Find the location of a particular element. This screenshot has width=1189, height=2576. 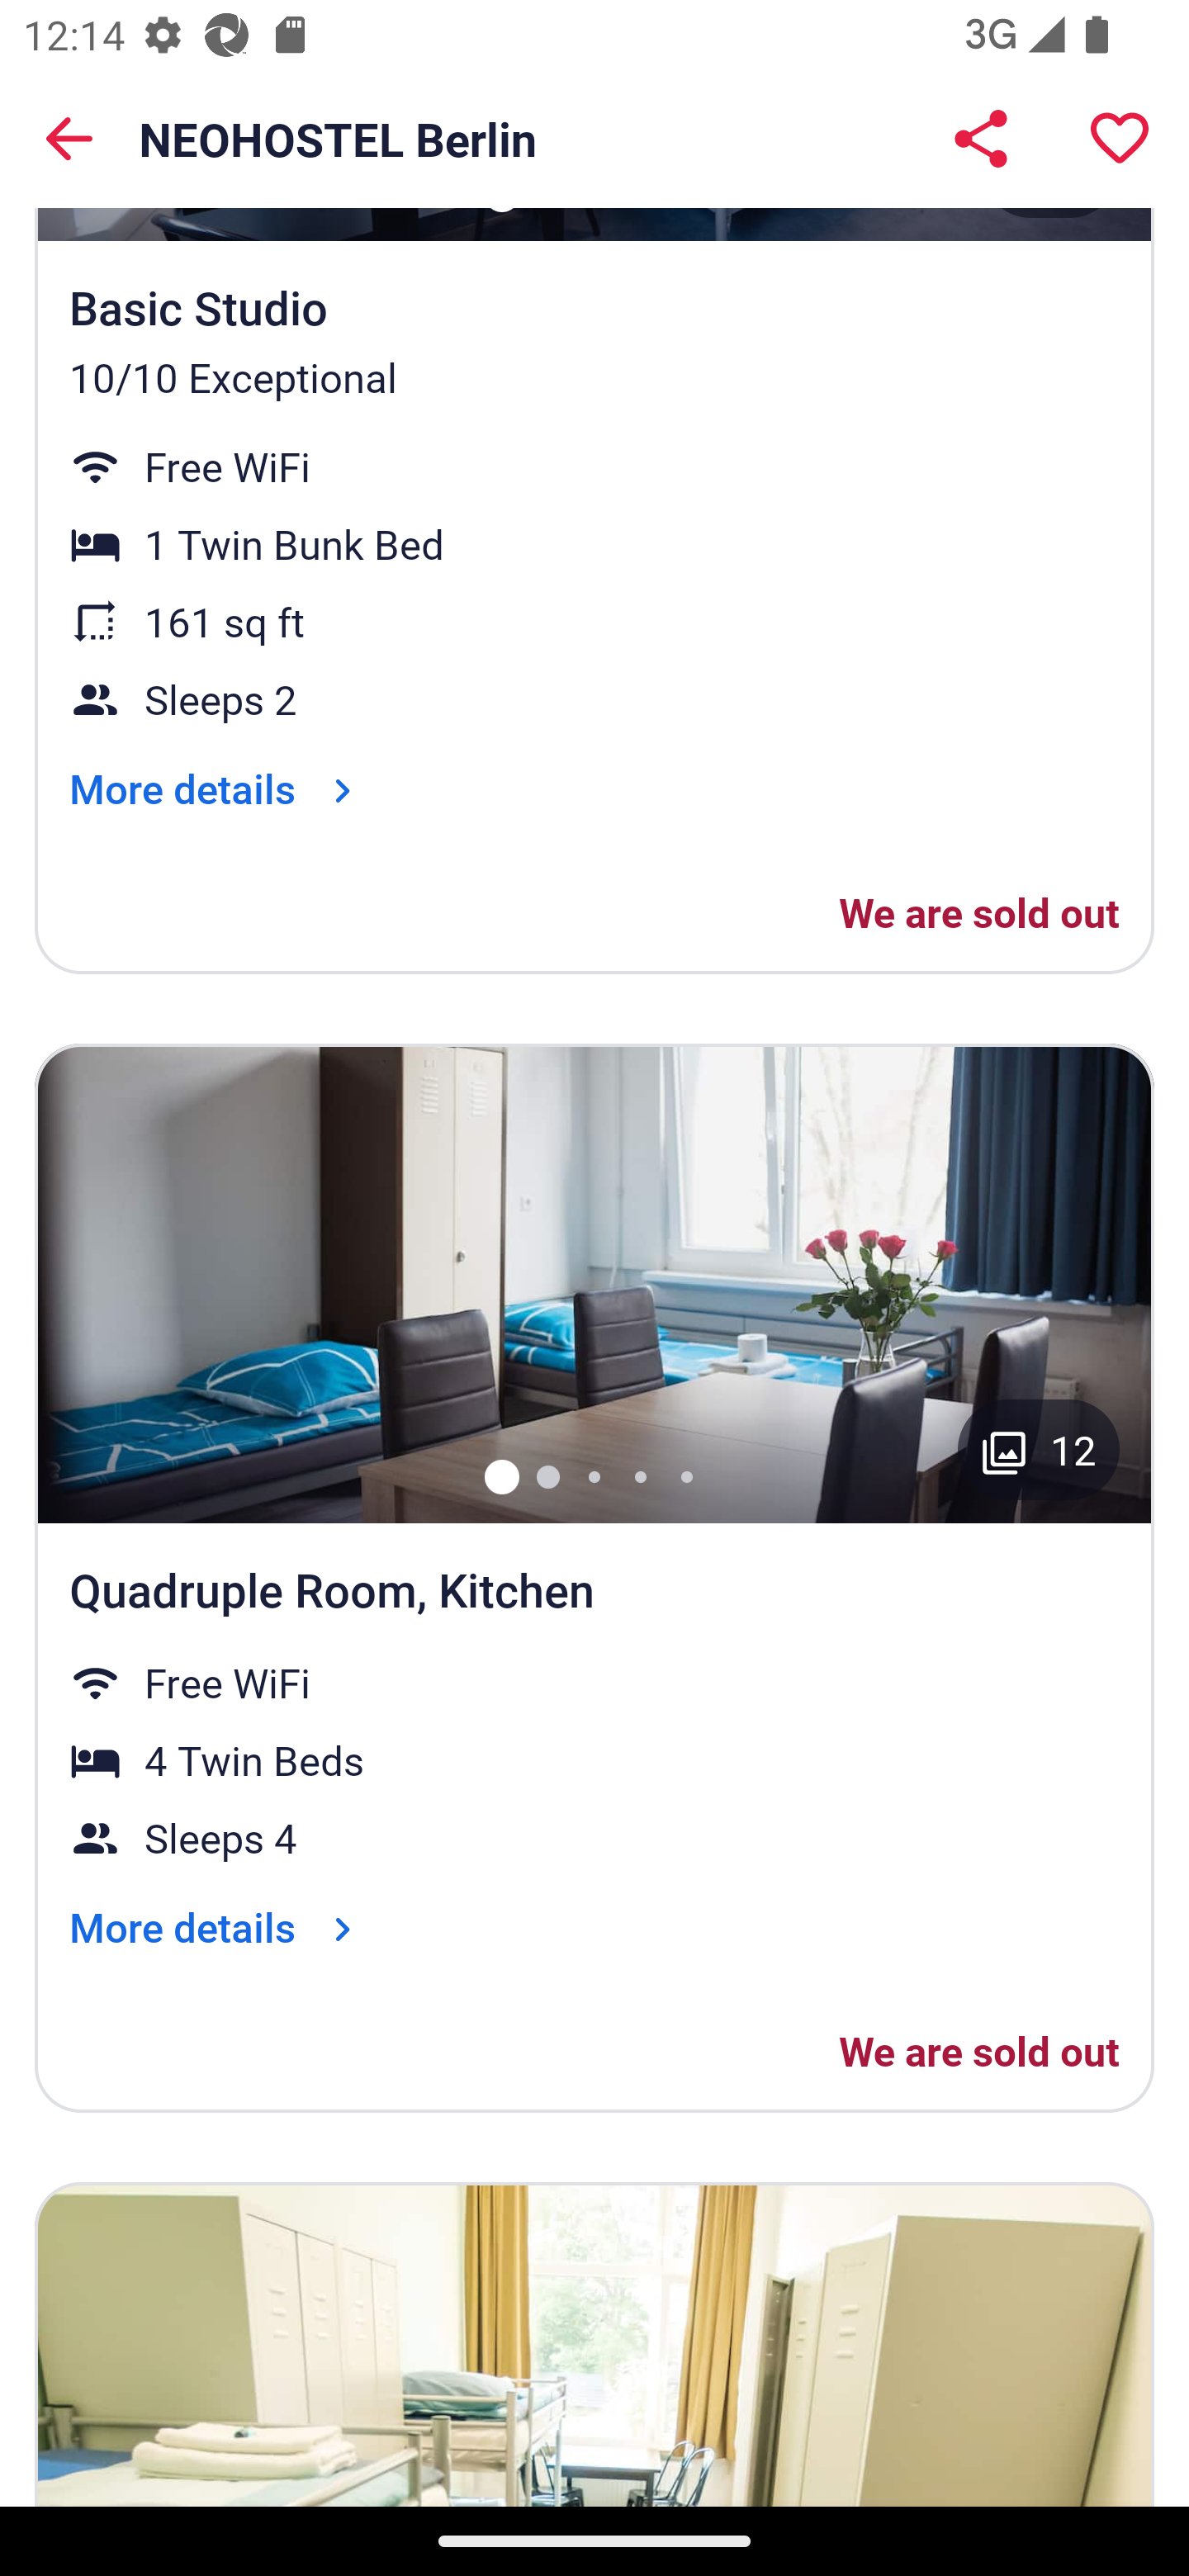

Free WiFi, bed sheets is located at coordinates (594, 1282).